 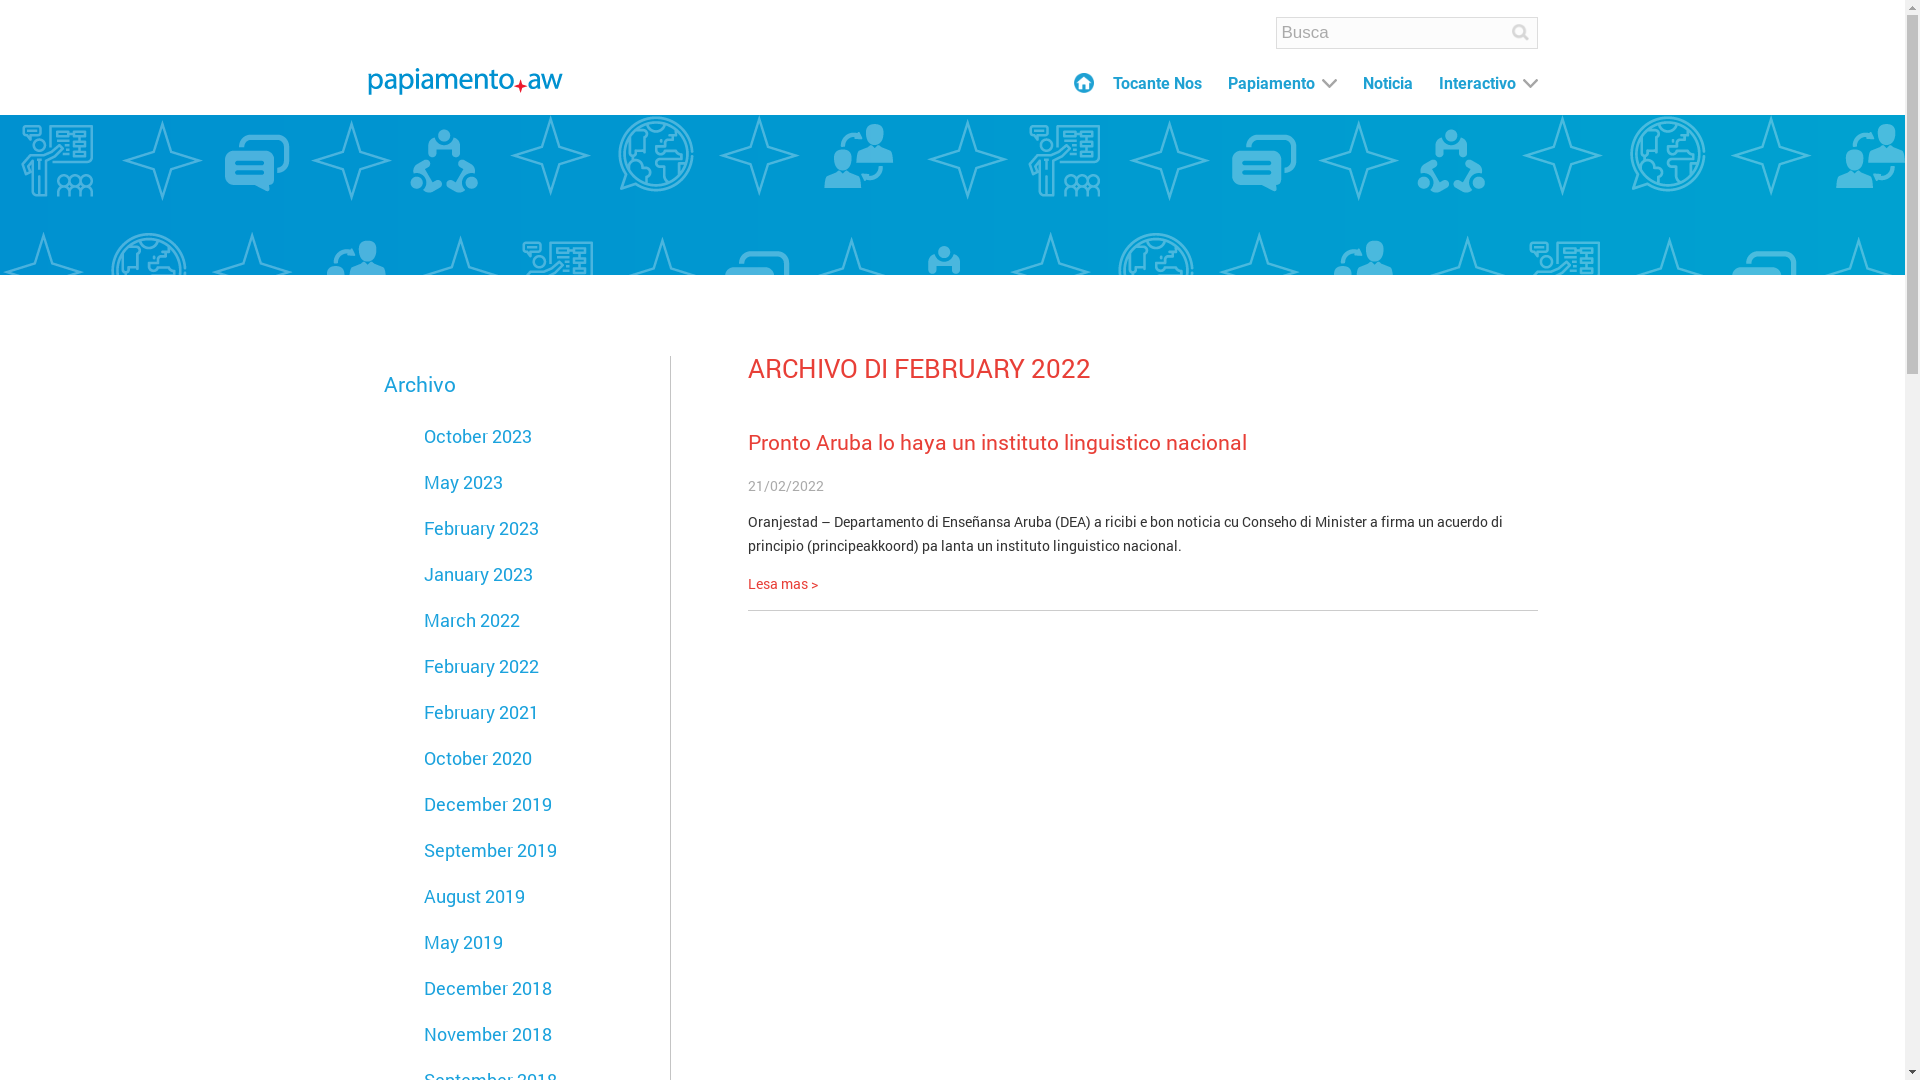 What do you see at coordinates (1272, 84) in the screenshot?
I see `Papiamento` at bounding box center [1272, 84].